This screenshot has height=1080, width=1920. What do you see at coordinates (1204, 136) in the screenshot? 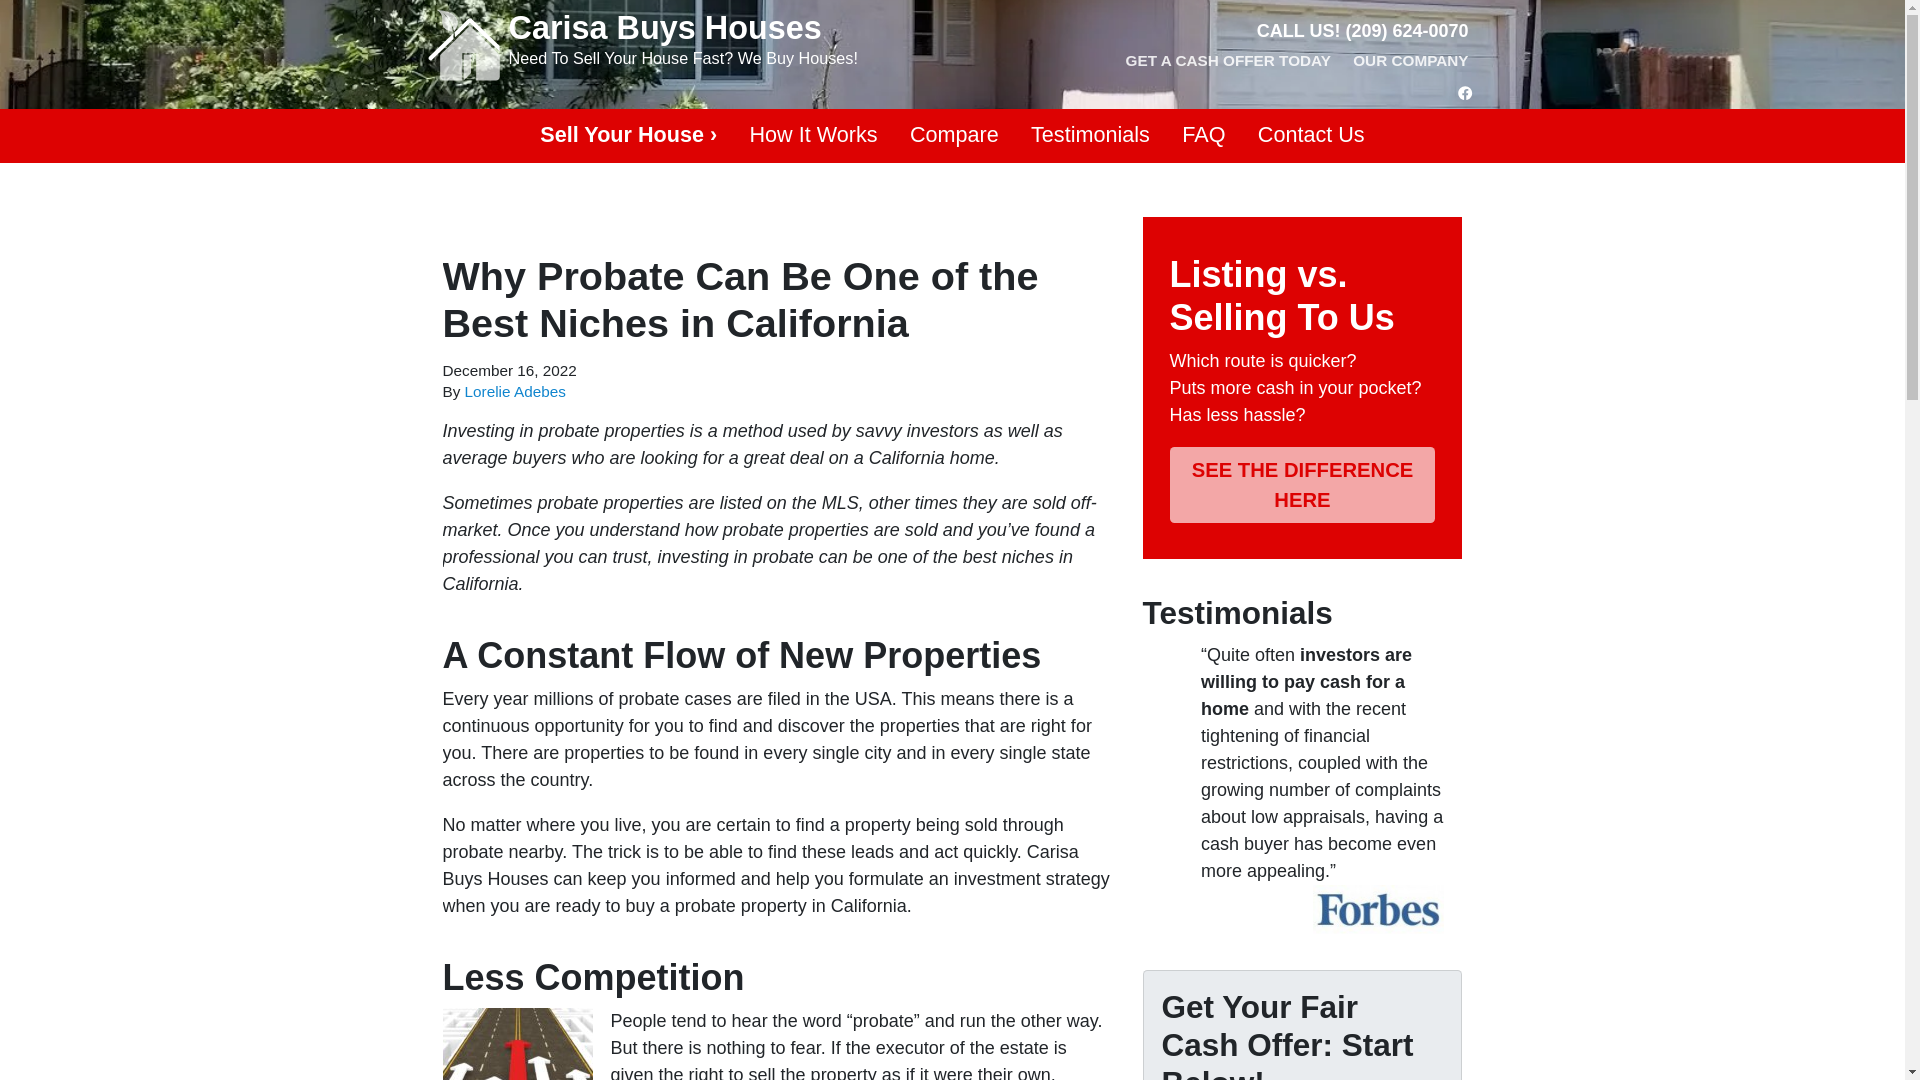
I see `FAQ` at bounding box center [1204, 136].